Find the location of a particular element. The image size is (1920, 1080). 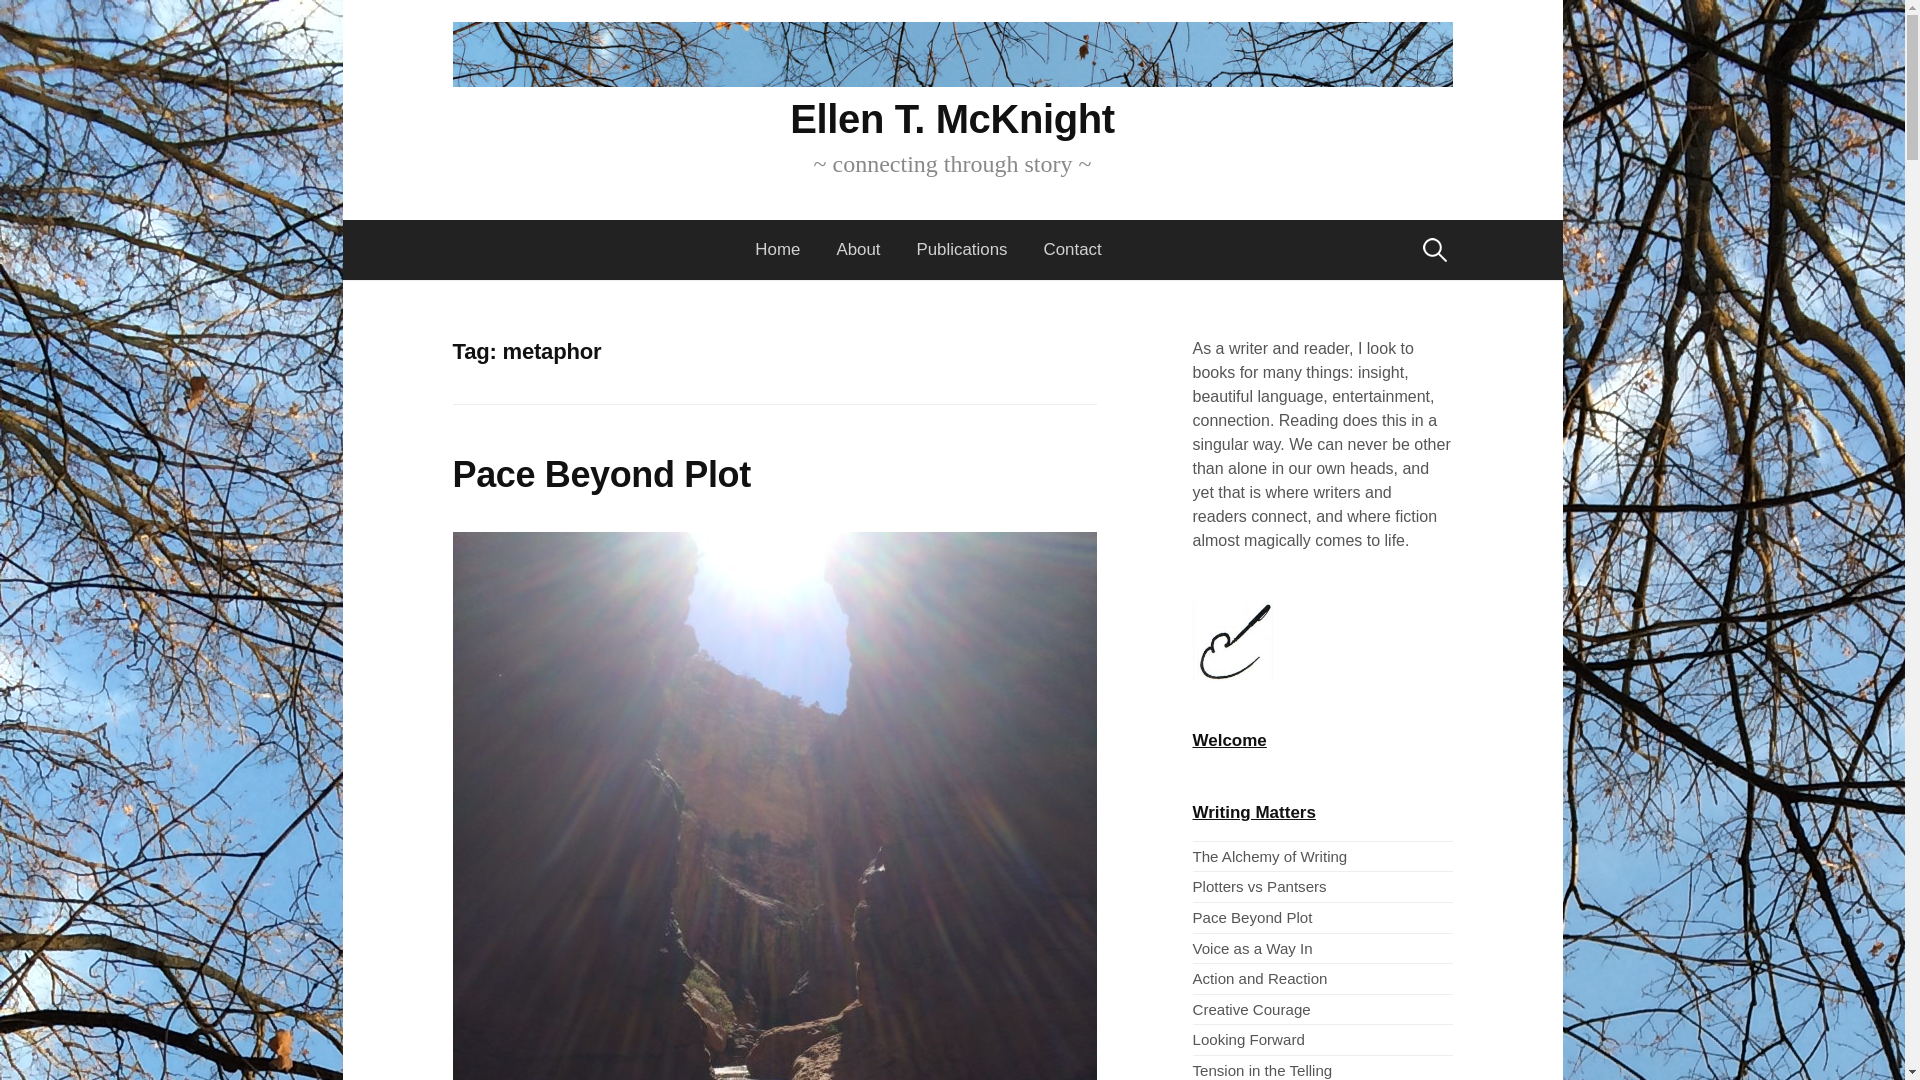

About is located at coordinates (858, 250).